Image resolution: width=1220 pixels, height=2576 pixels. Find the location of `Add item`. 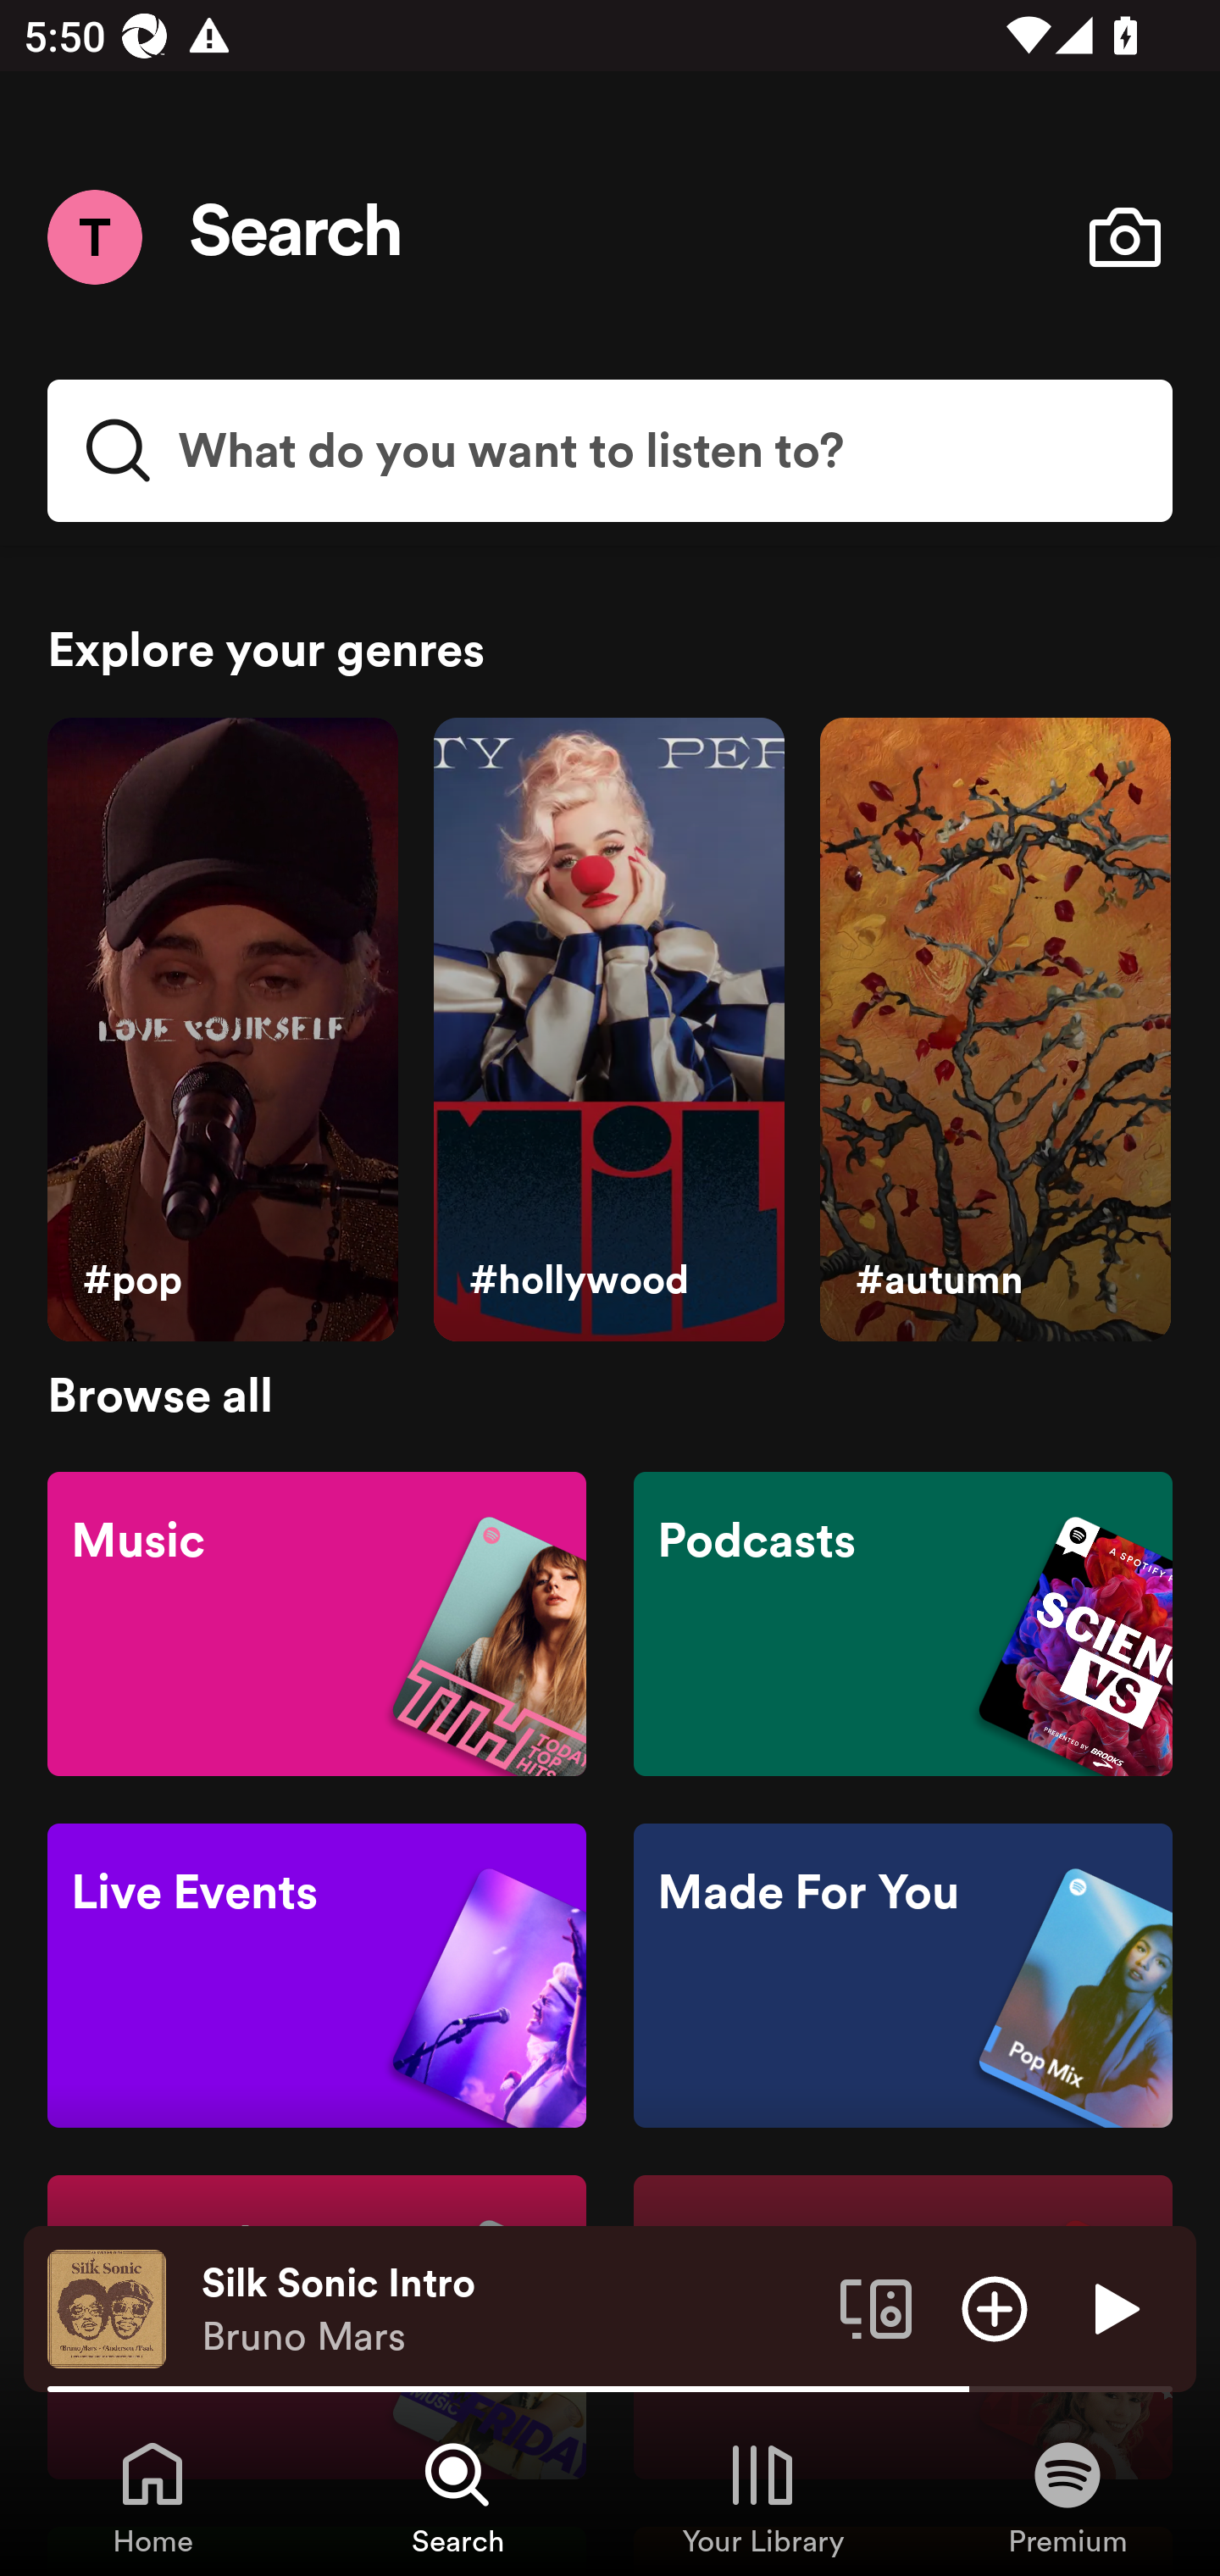

Add item is located at coordinates (995, 2307).